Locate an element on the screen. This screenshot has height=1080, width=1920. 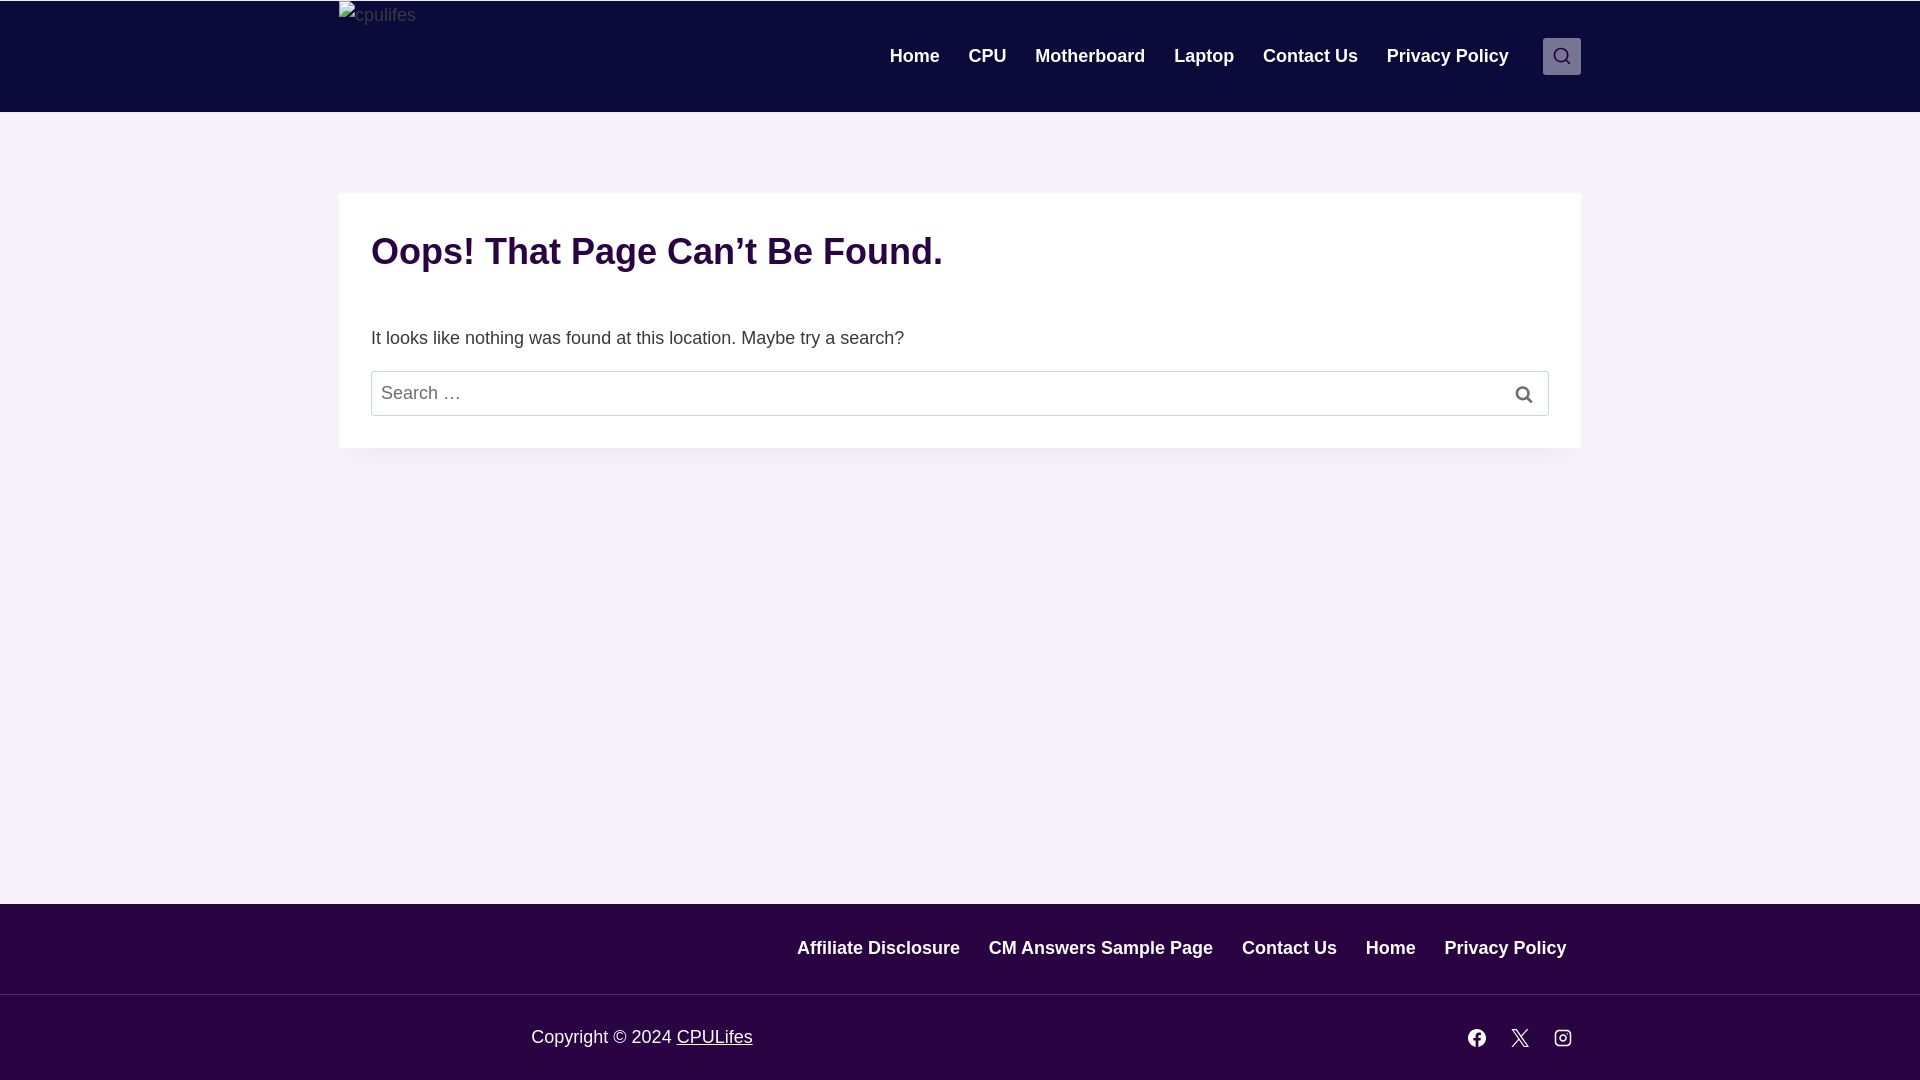
CM Answers Sample Page is located at coordinates (1100, 950).